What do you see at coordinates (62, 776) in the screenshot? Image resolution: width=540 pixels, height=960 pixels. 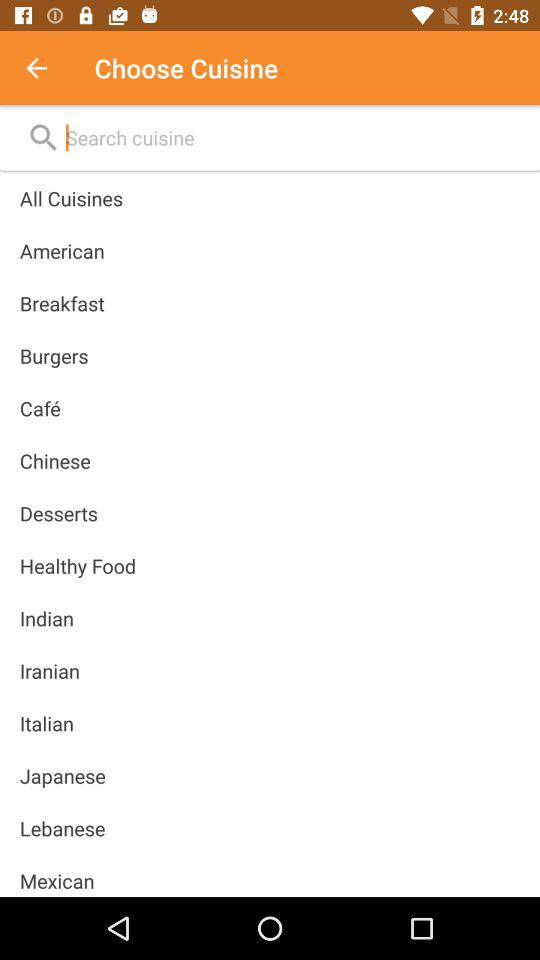 I see `scroll to japanese icon` at bounding box center [62, 776].